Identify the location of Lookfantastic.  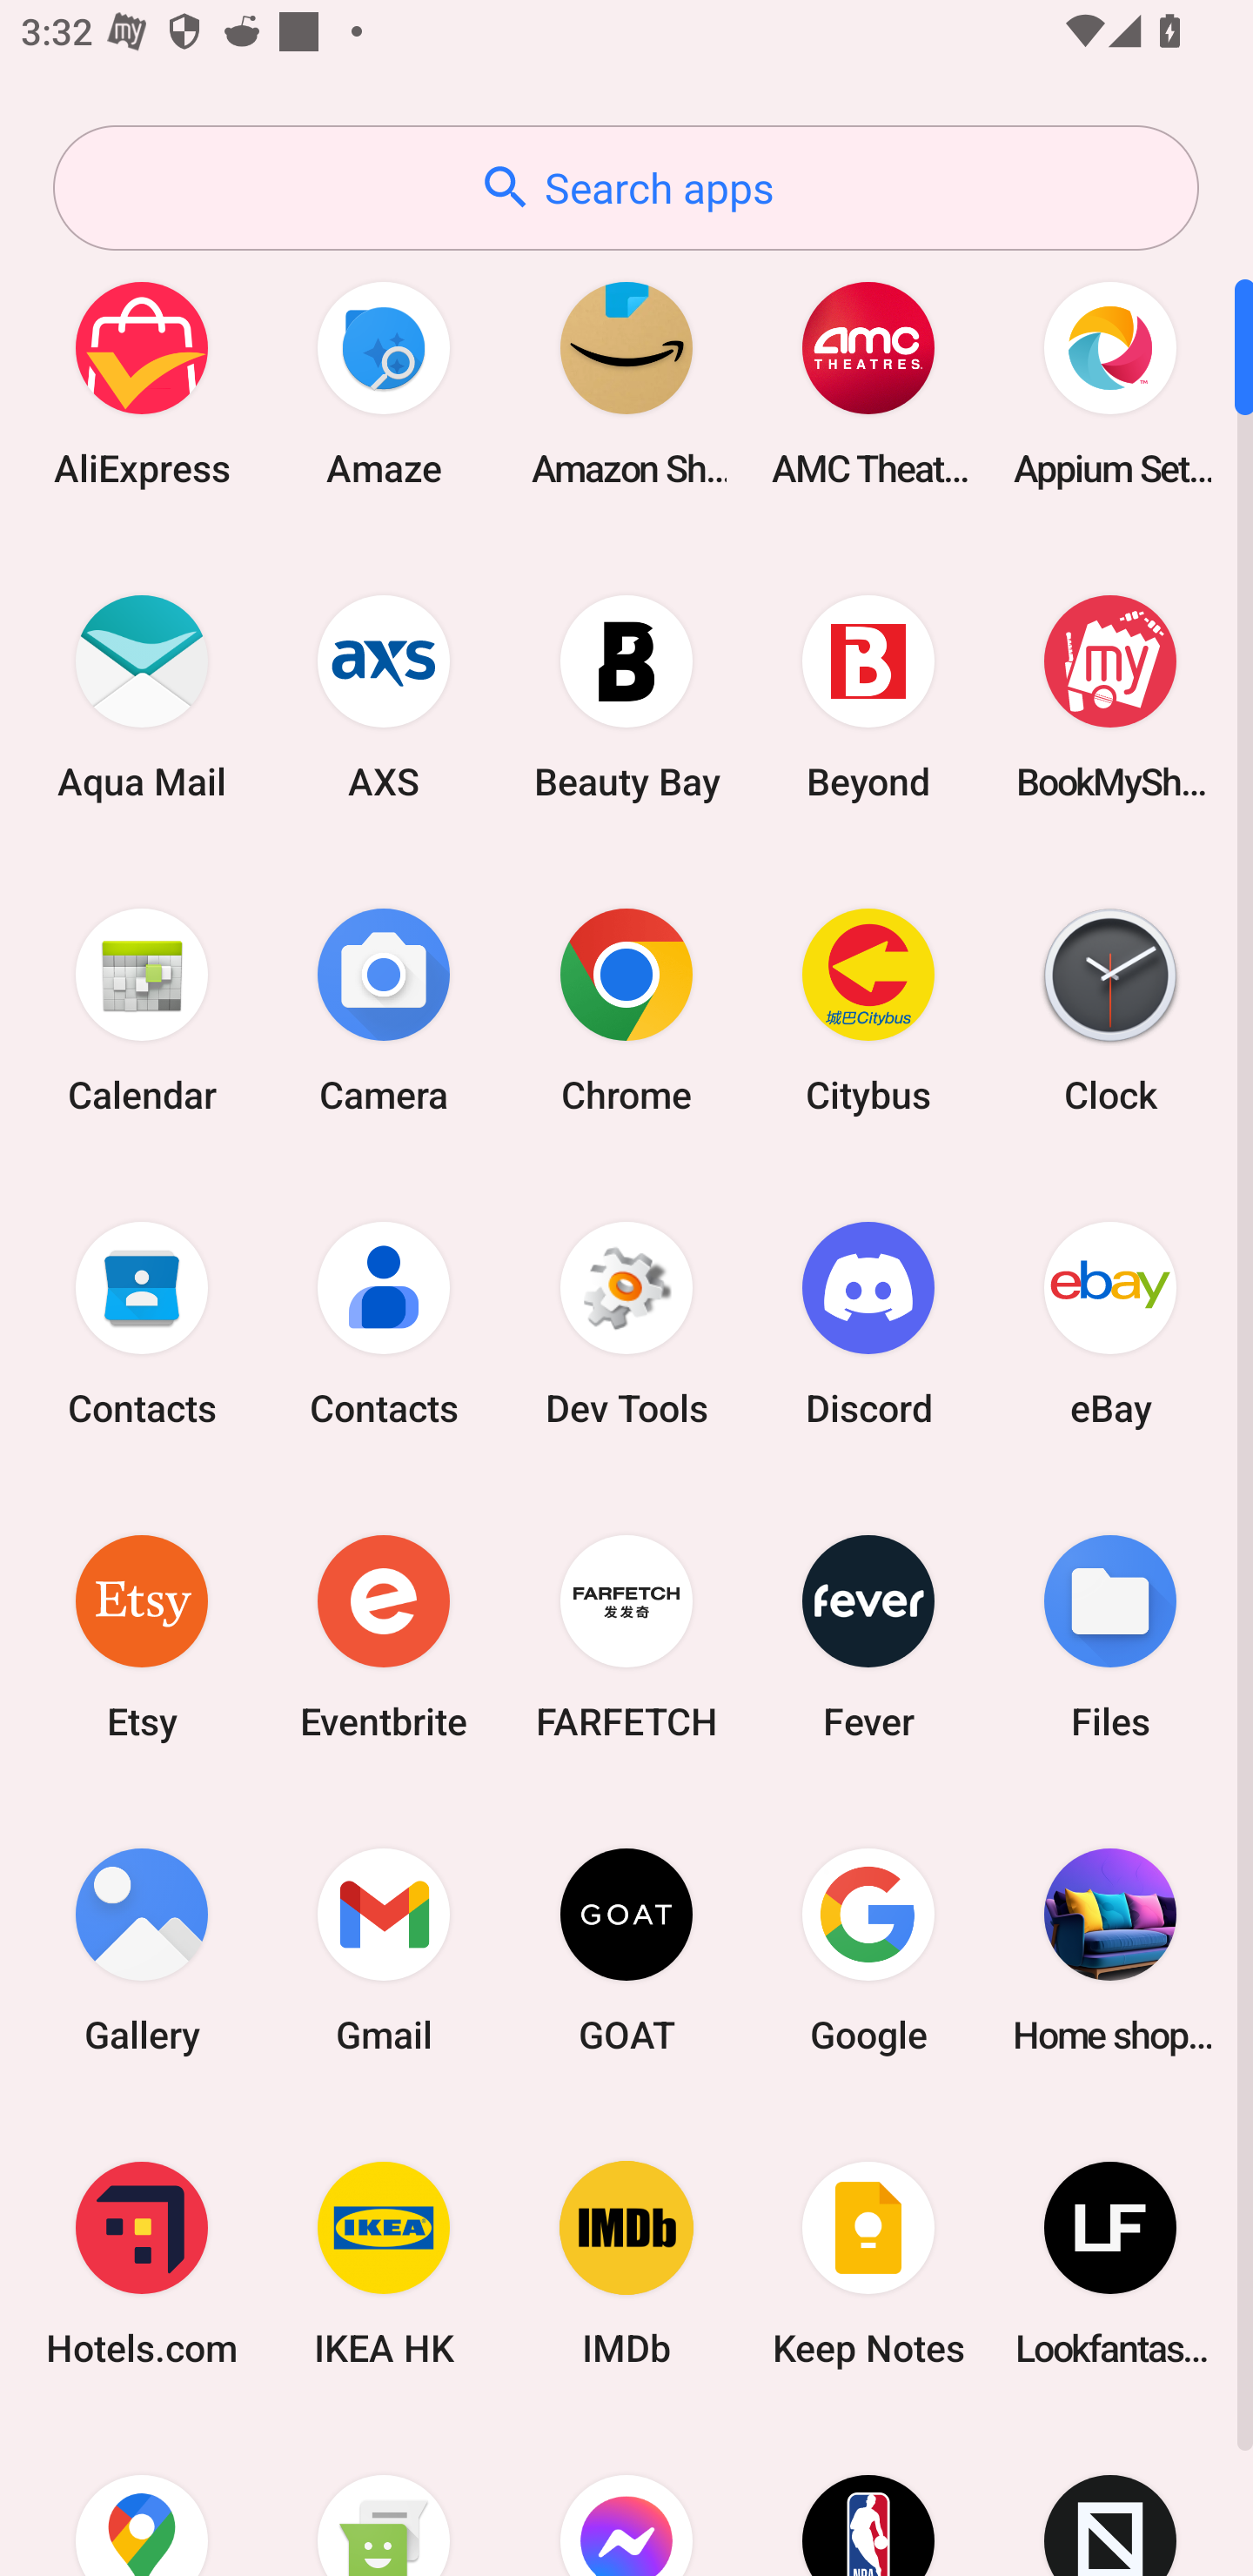
(1110, 2264).